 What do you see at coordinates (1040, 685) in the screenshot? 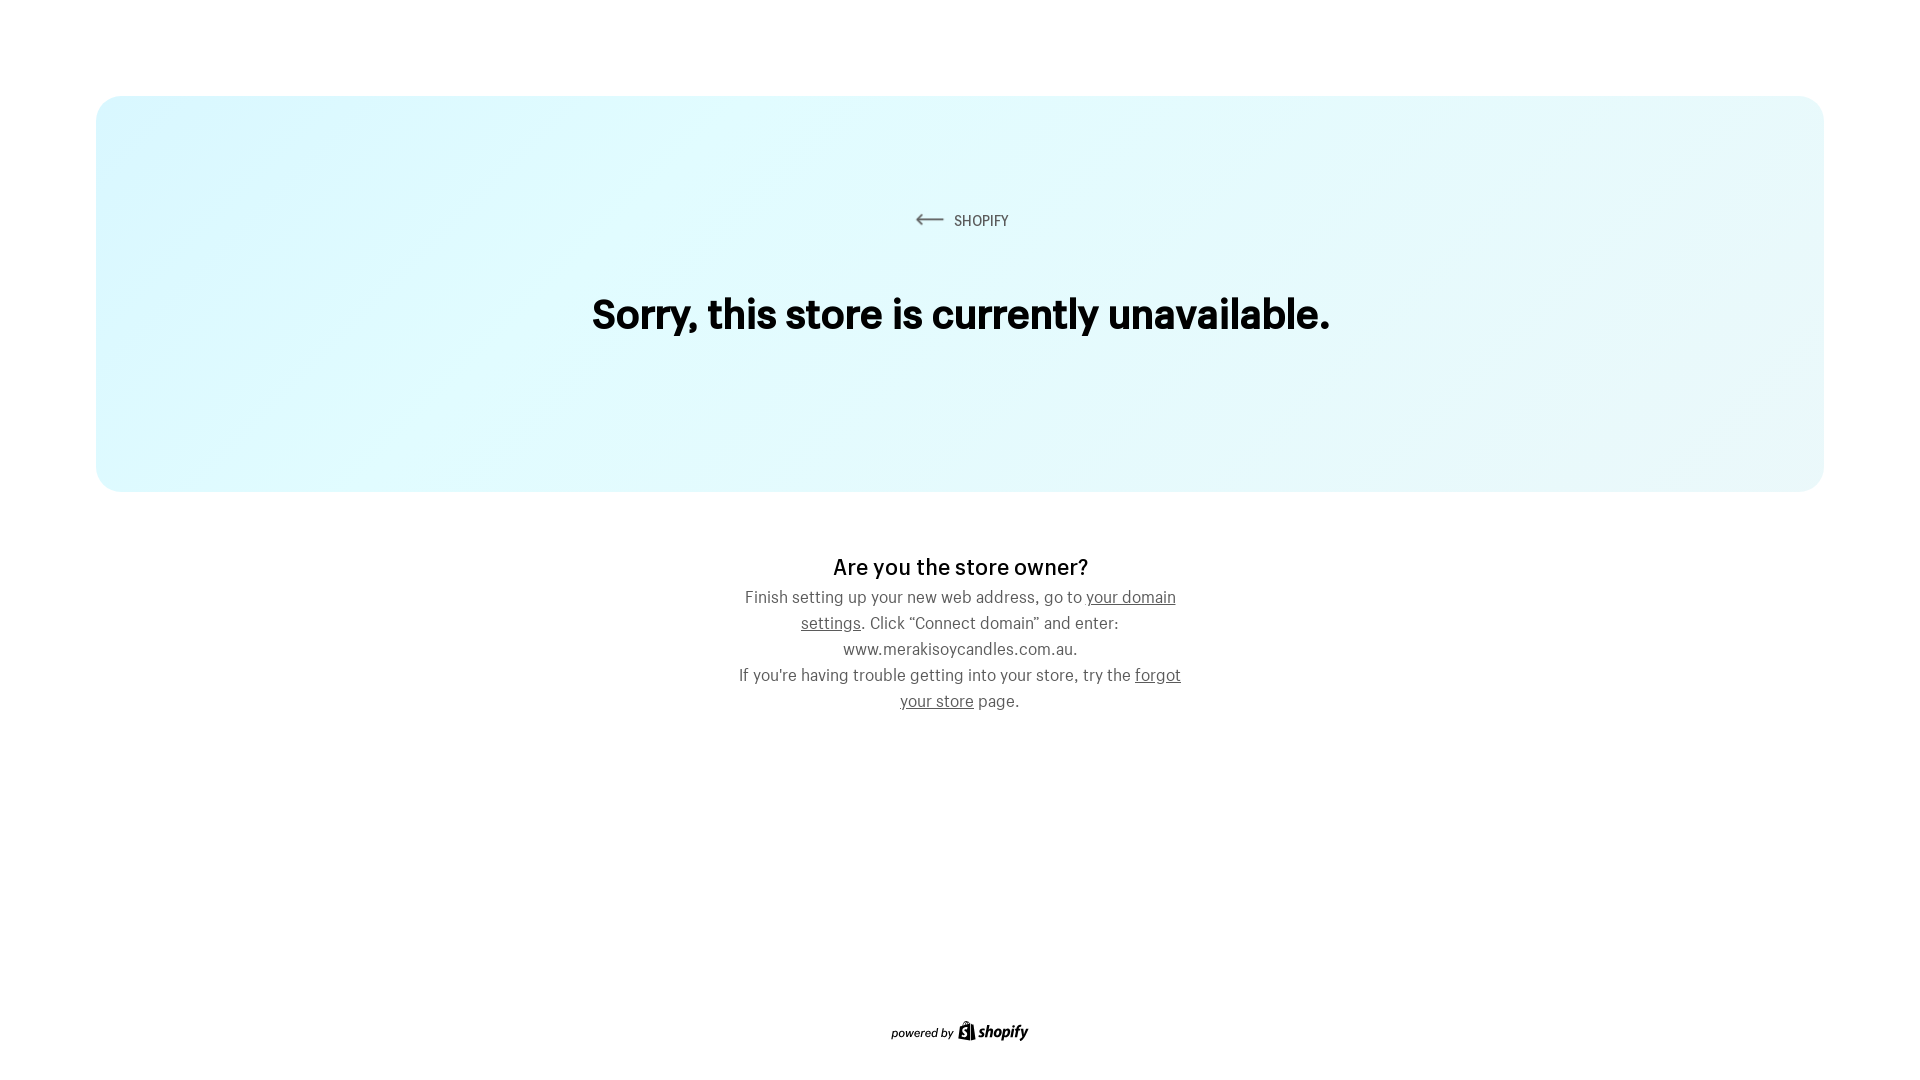
I see `forgot your store` at bounding box center [1040, 685].